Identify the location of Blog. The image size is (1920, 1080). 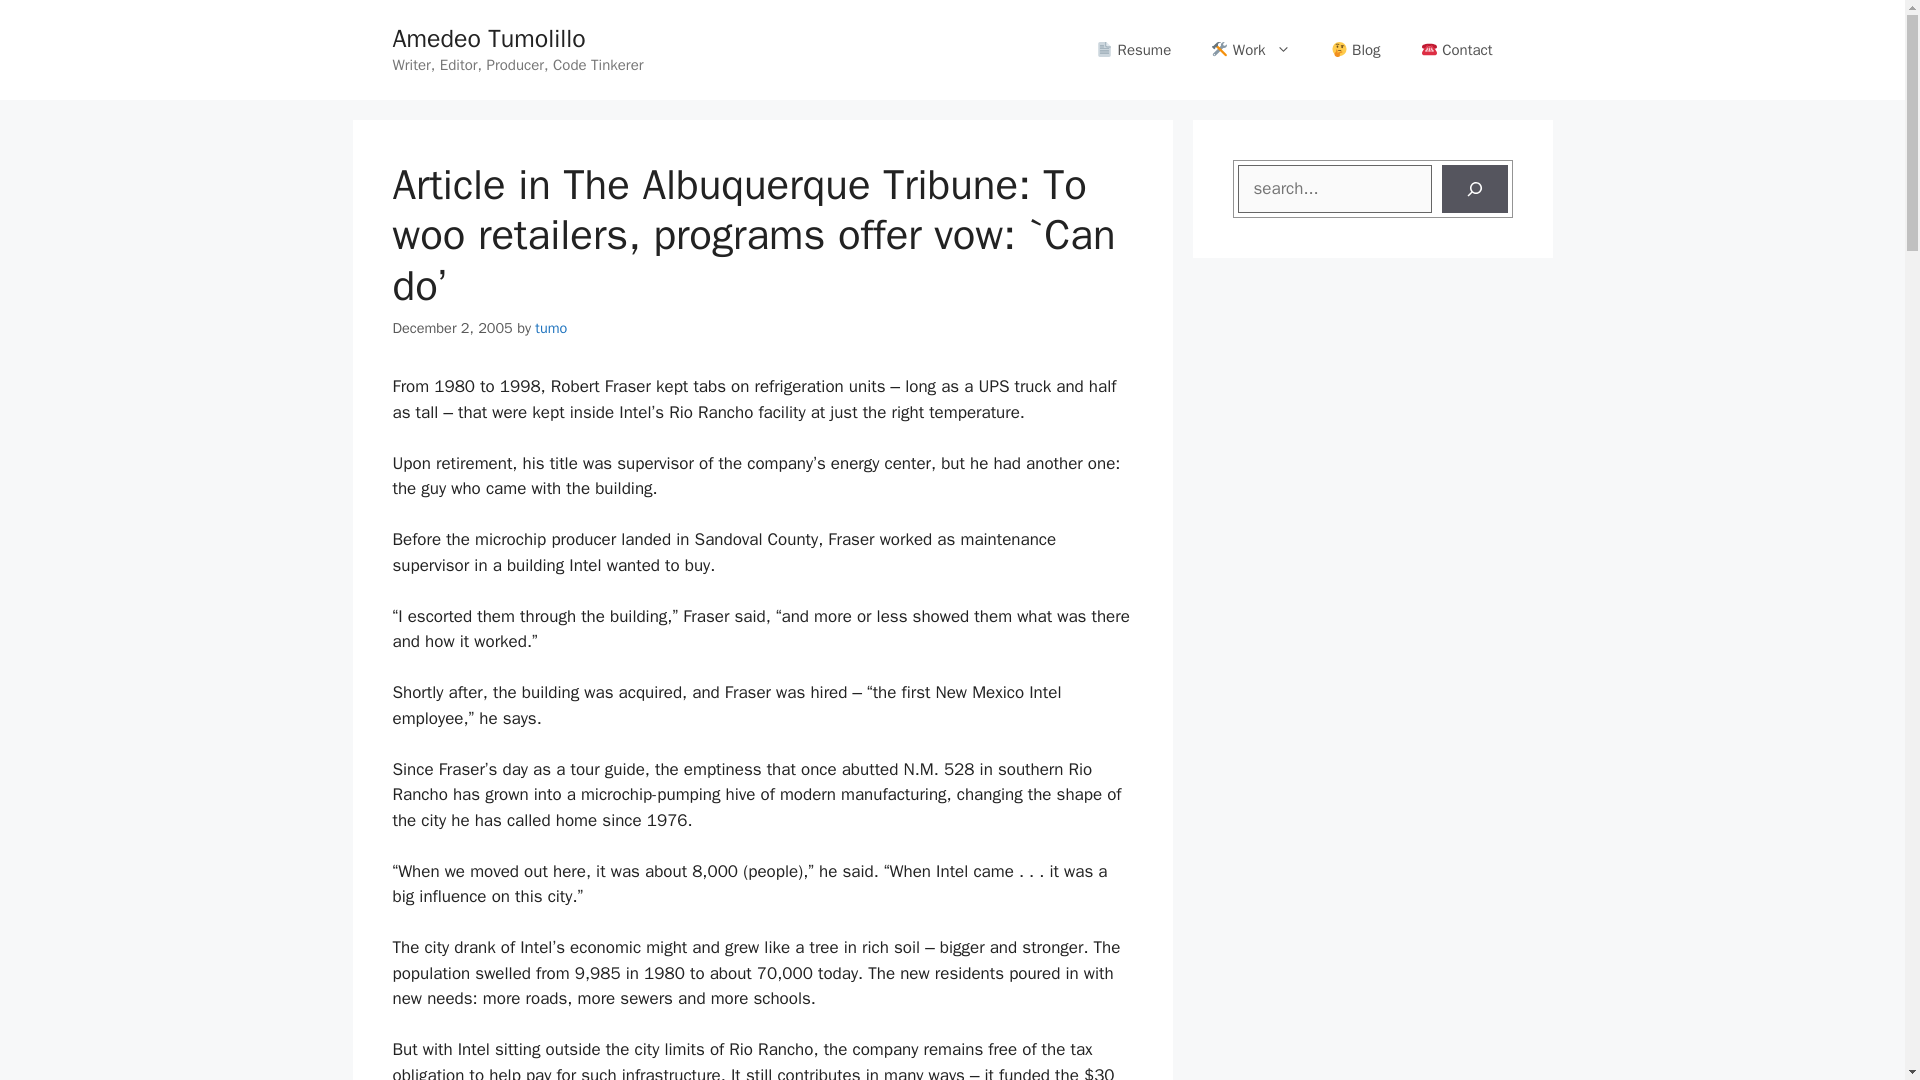
(1356, 50).